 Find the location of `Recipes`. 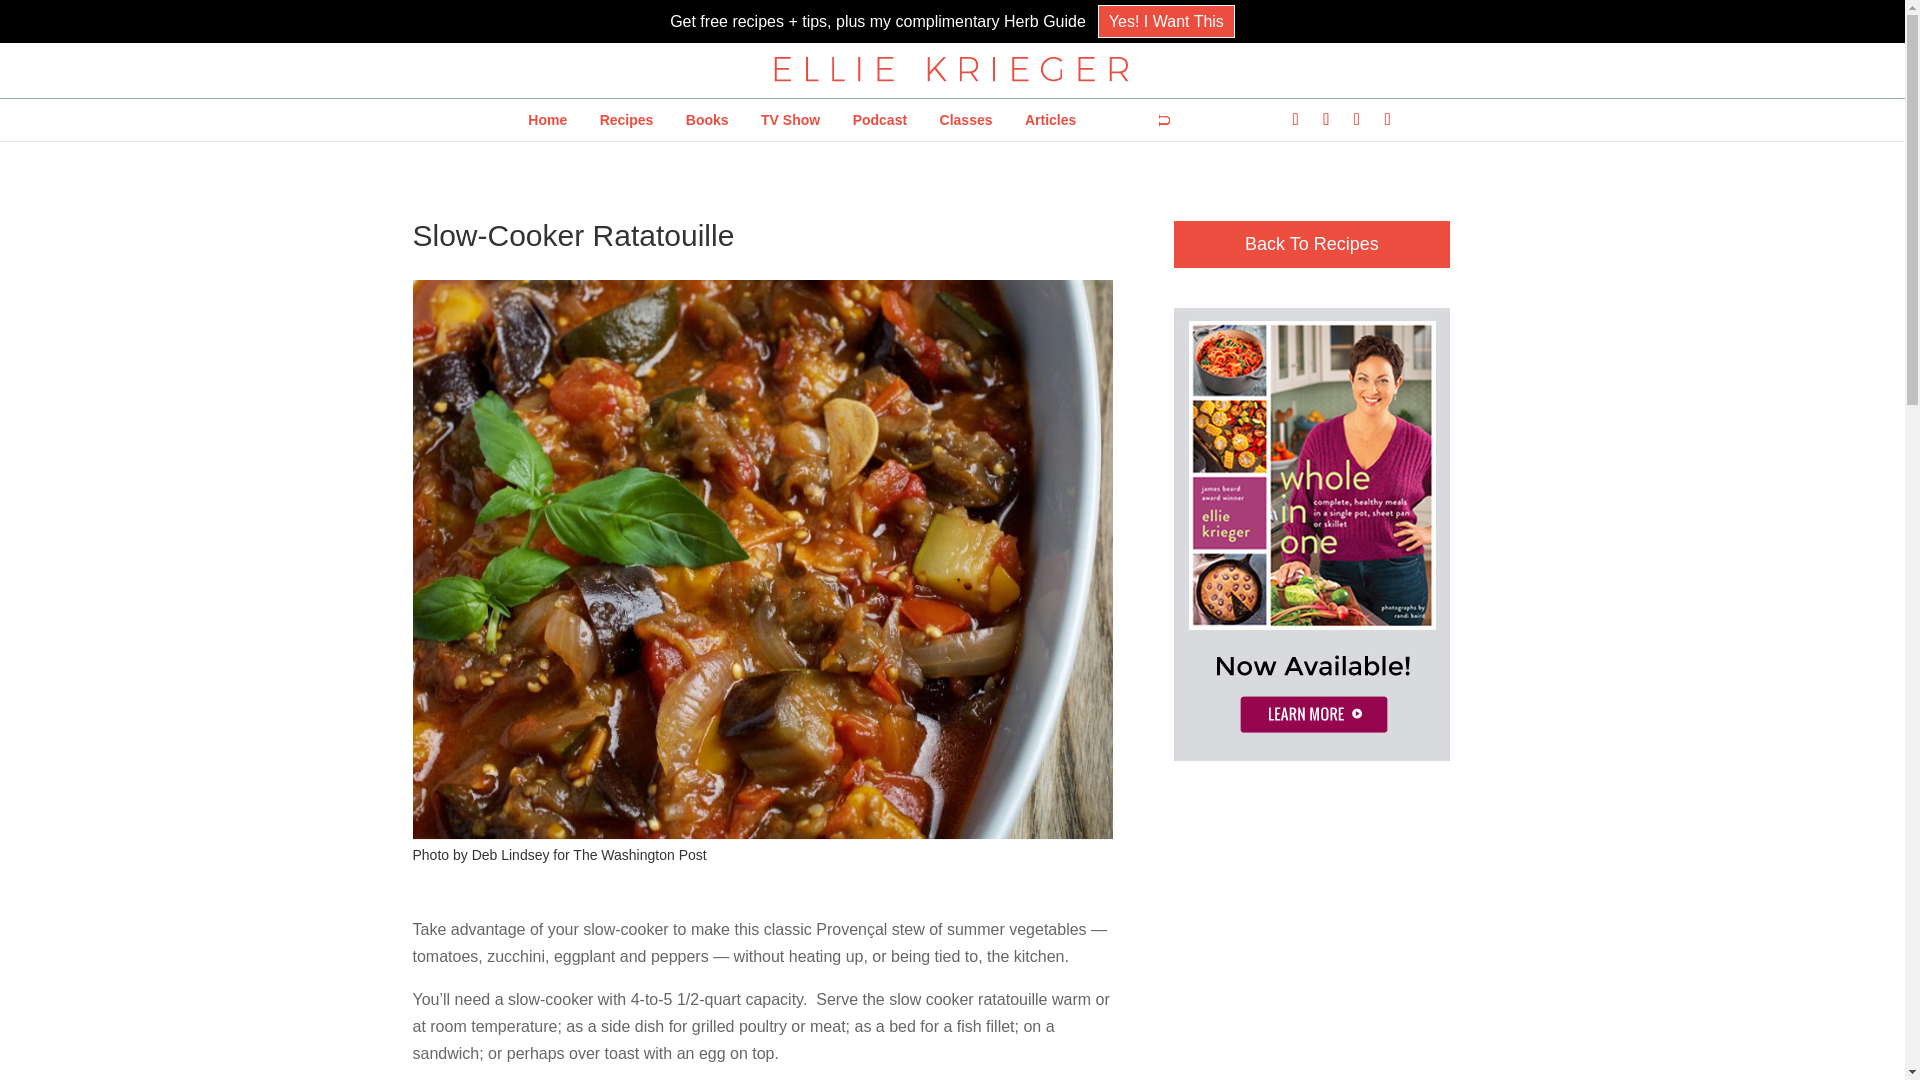

Recipes is located at coordinates (626, 120).